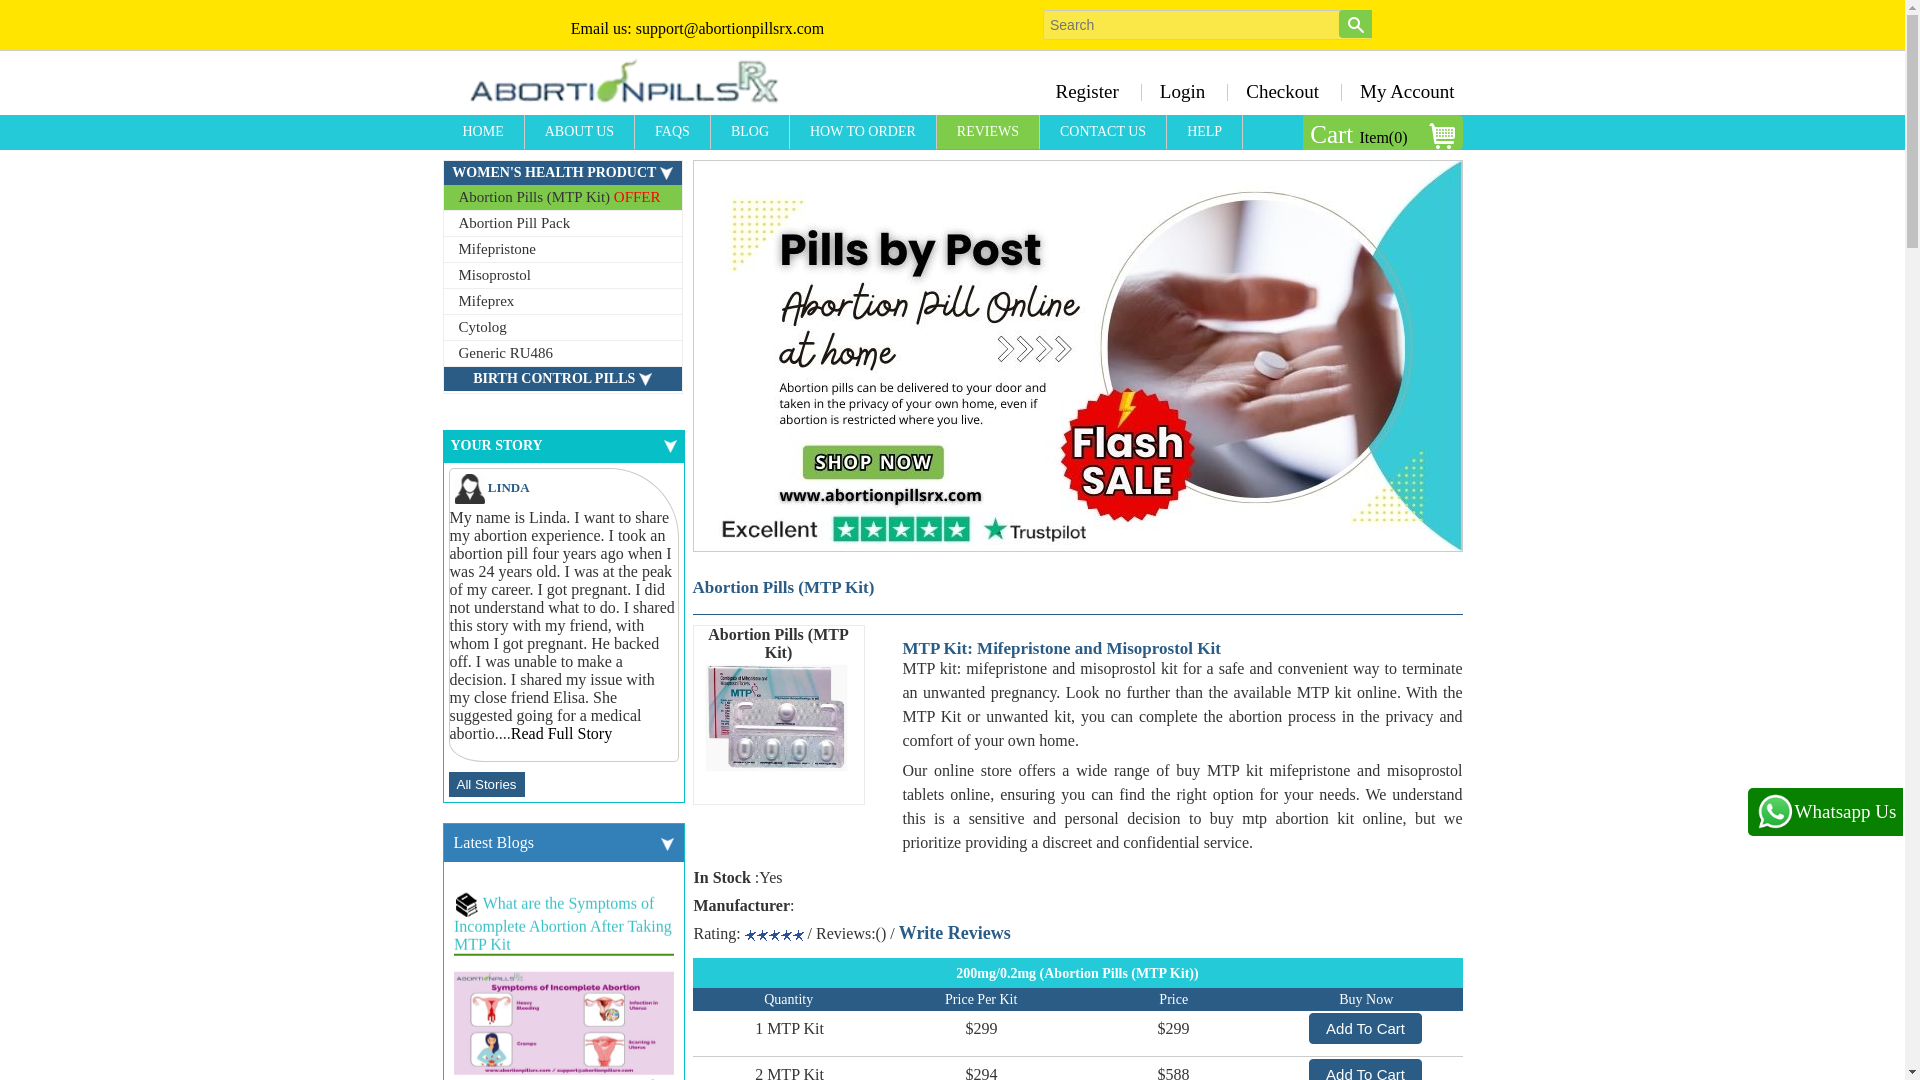 This screenshot has height=1080, width=1920. Describe the element at coordinates (562, 354) in the screenshot. I see `Generic RU486` at that location.